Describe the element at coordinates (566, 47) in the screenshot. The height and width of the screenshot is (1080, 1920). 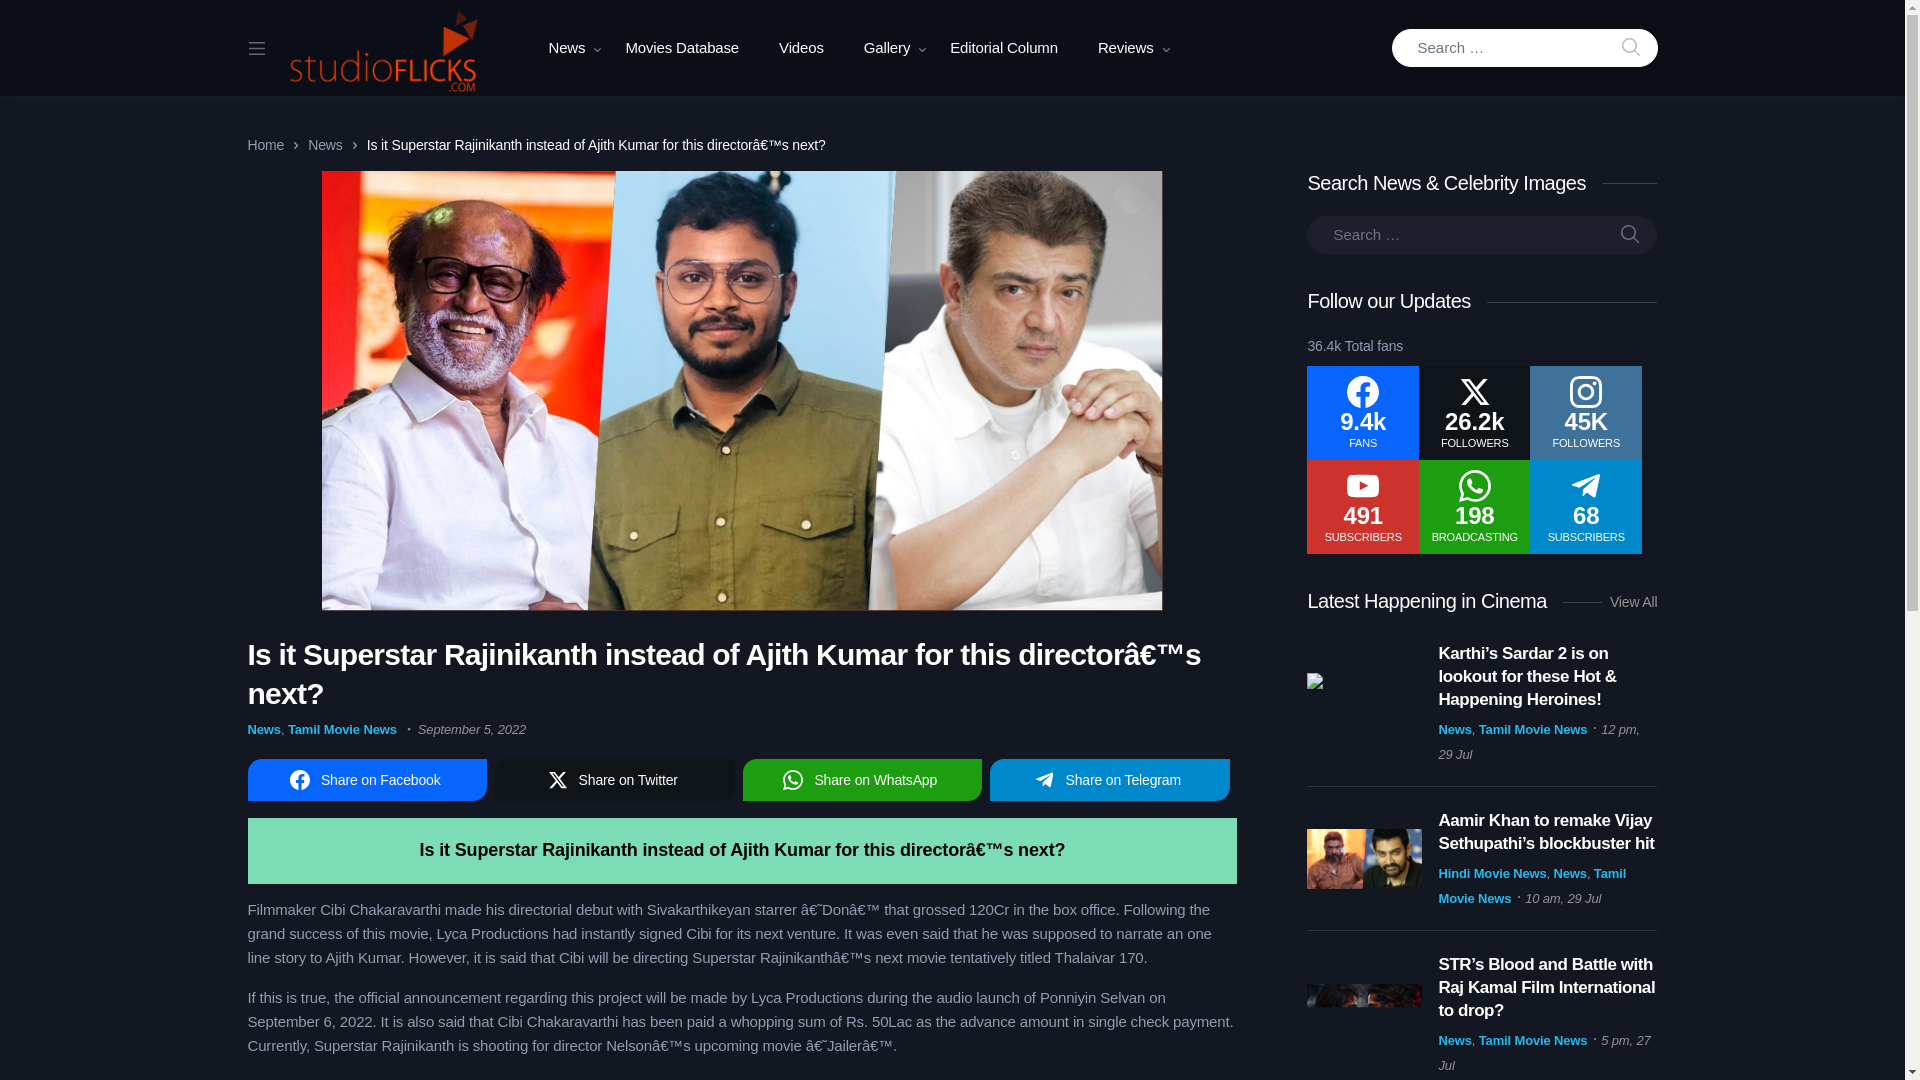
I see `News` at that location.